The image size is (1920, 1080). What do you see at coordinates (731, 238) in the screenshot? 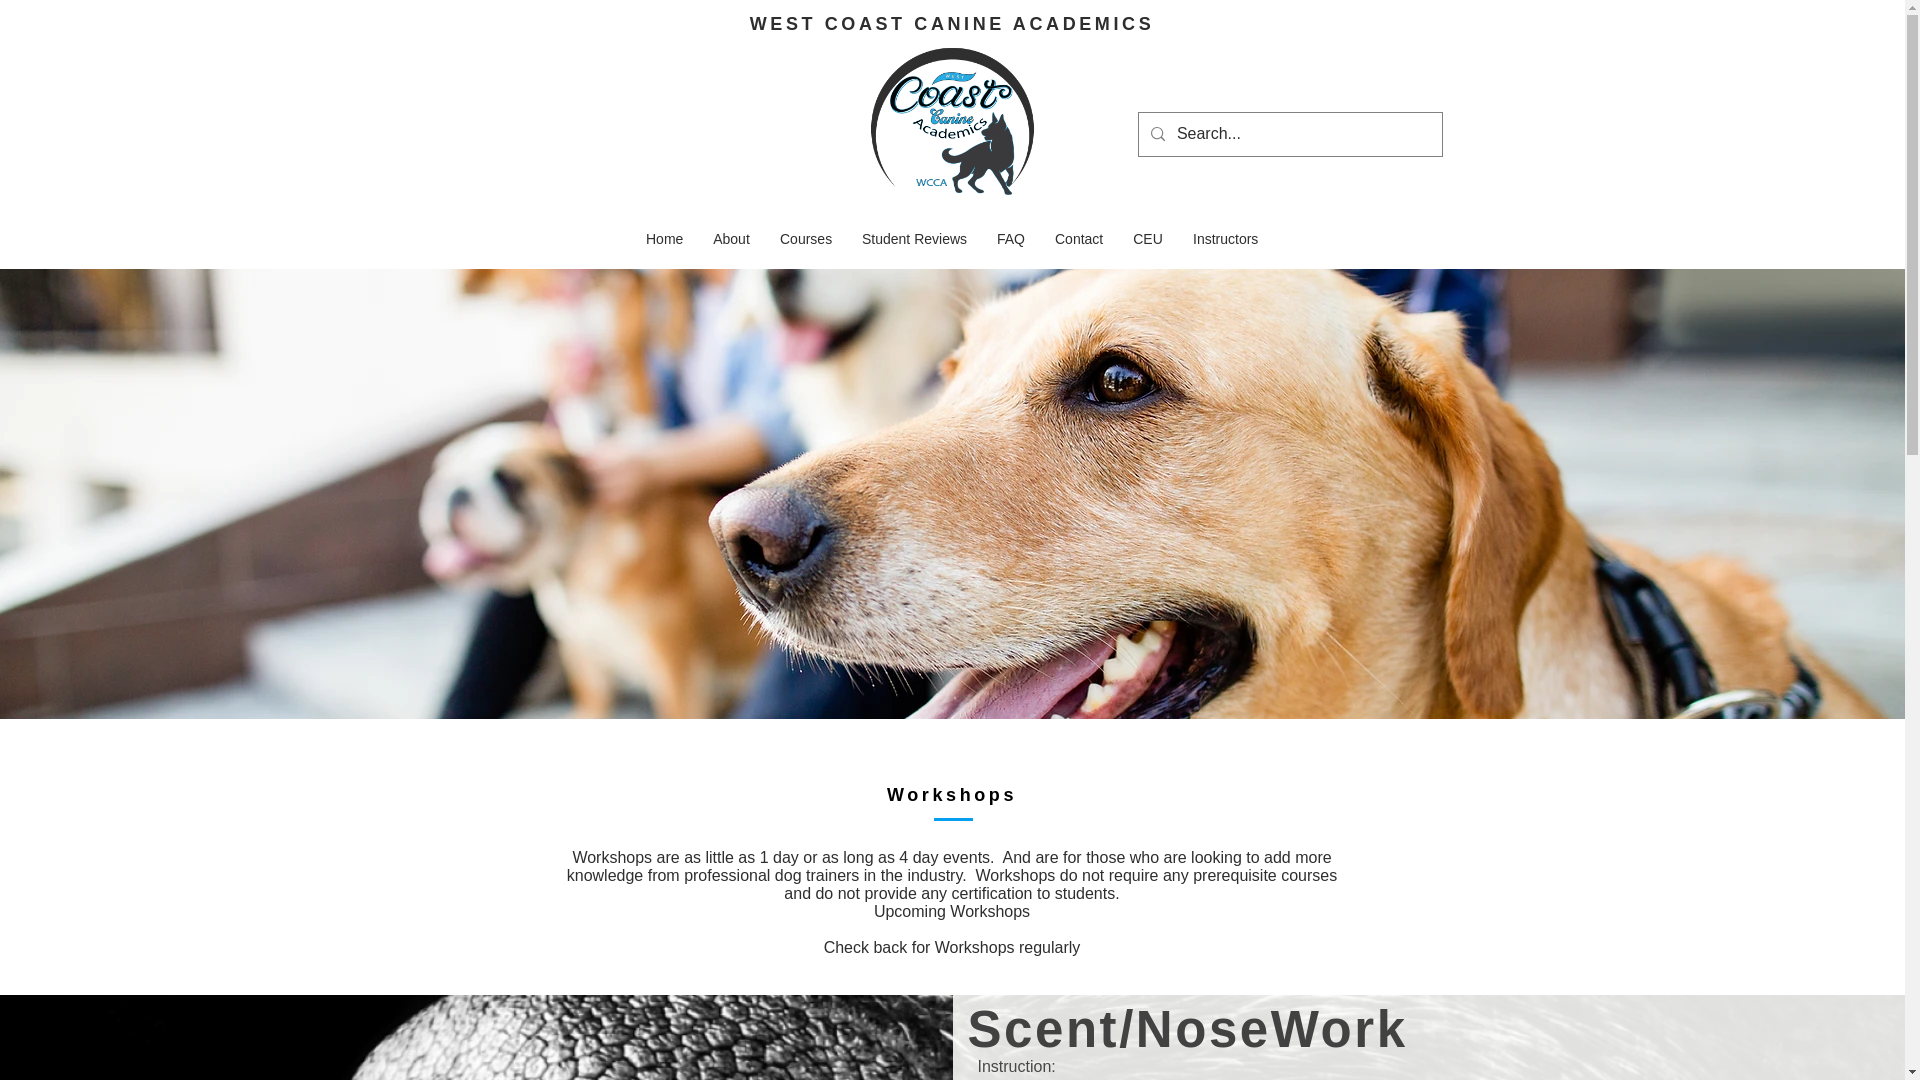
I see `About` at bounding box center [731, 238].